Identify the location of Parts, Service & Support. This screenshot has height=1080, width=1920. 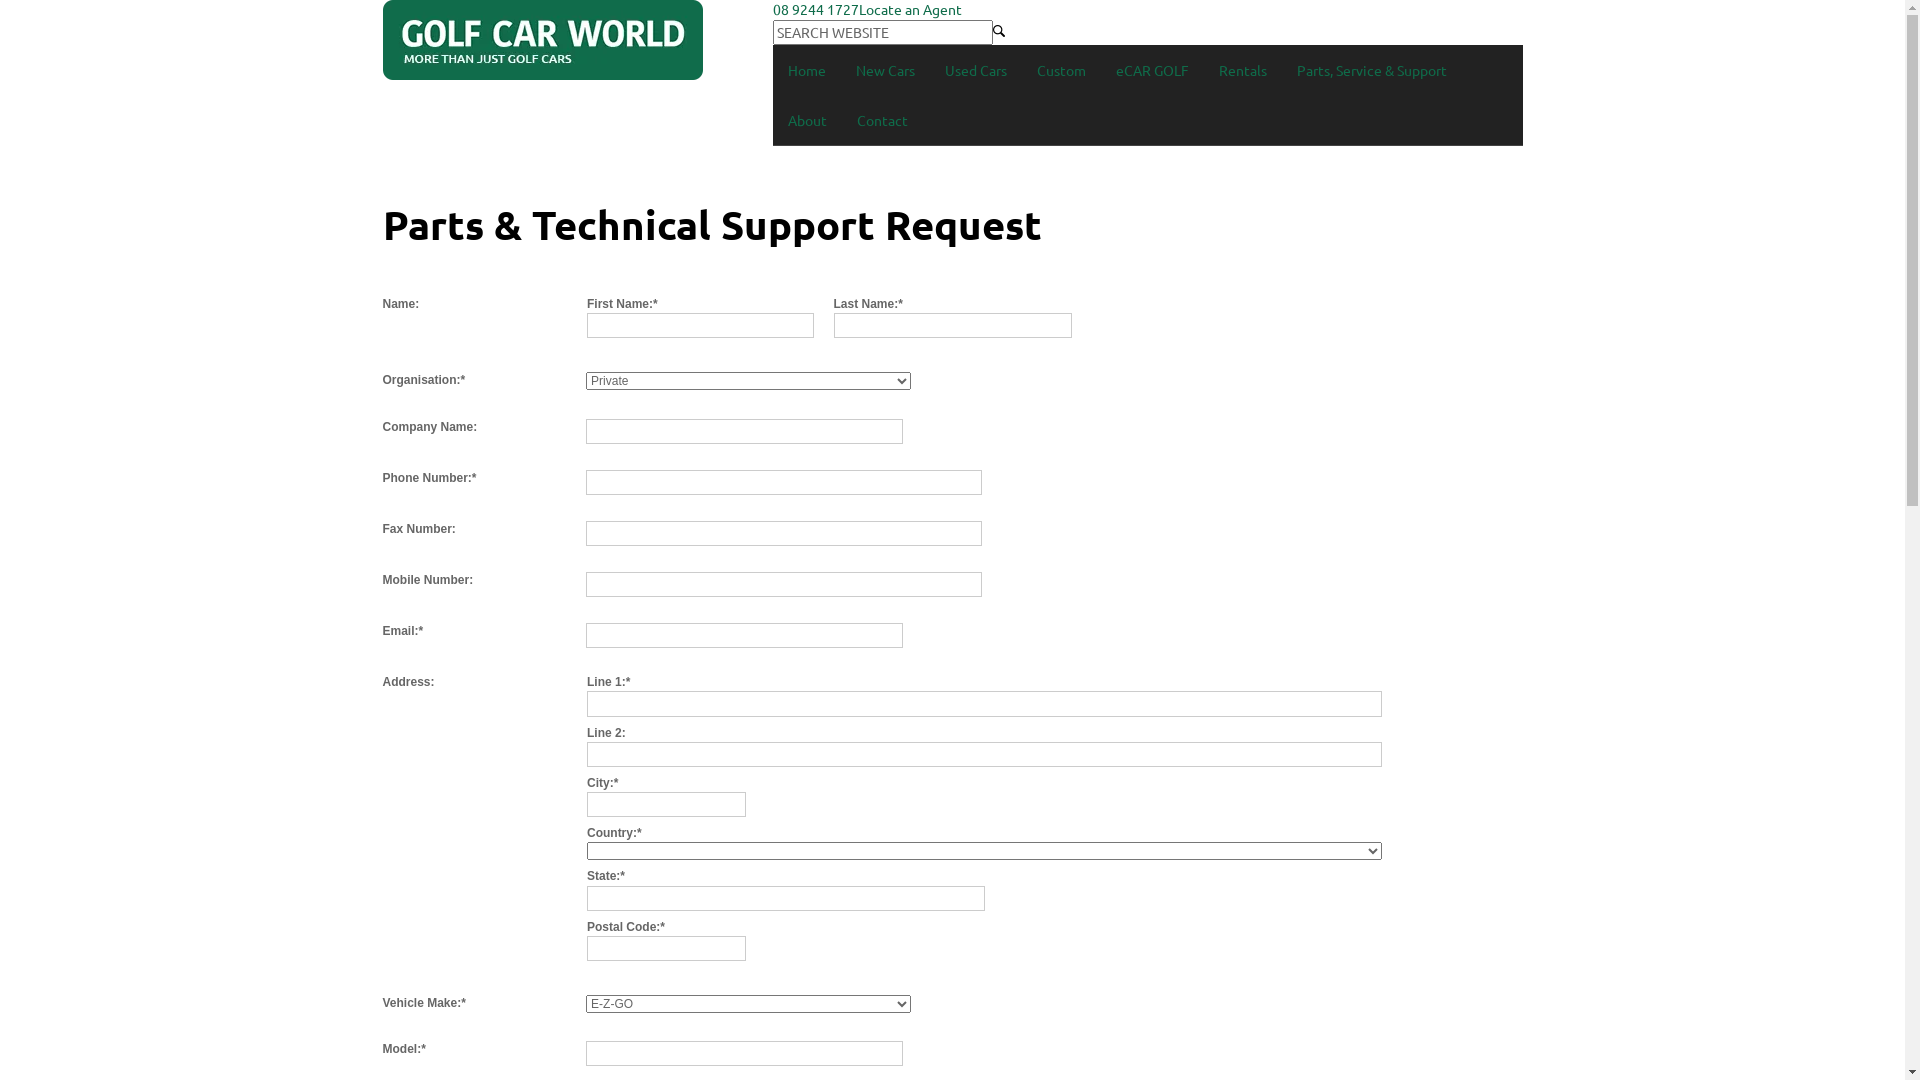
(1372, 70).